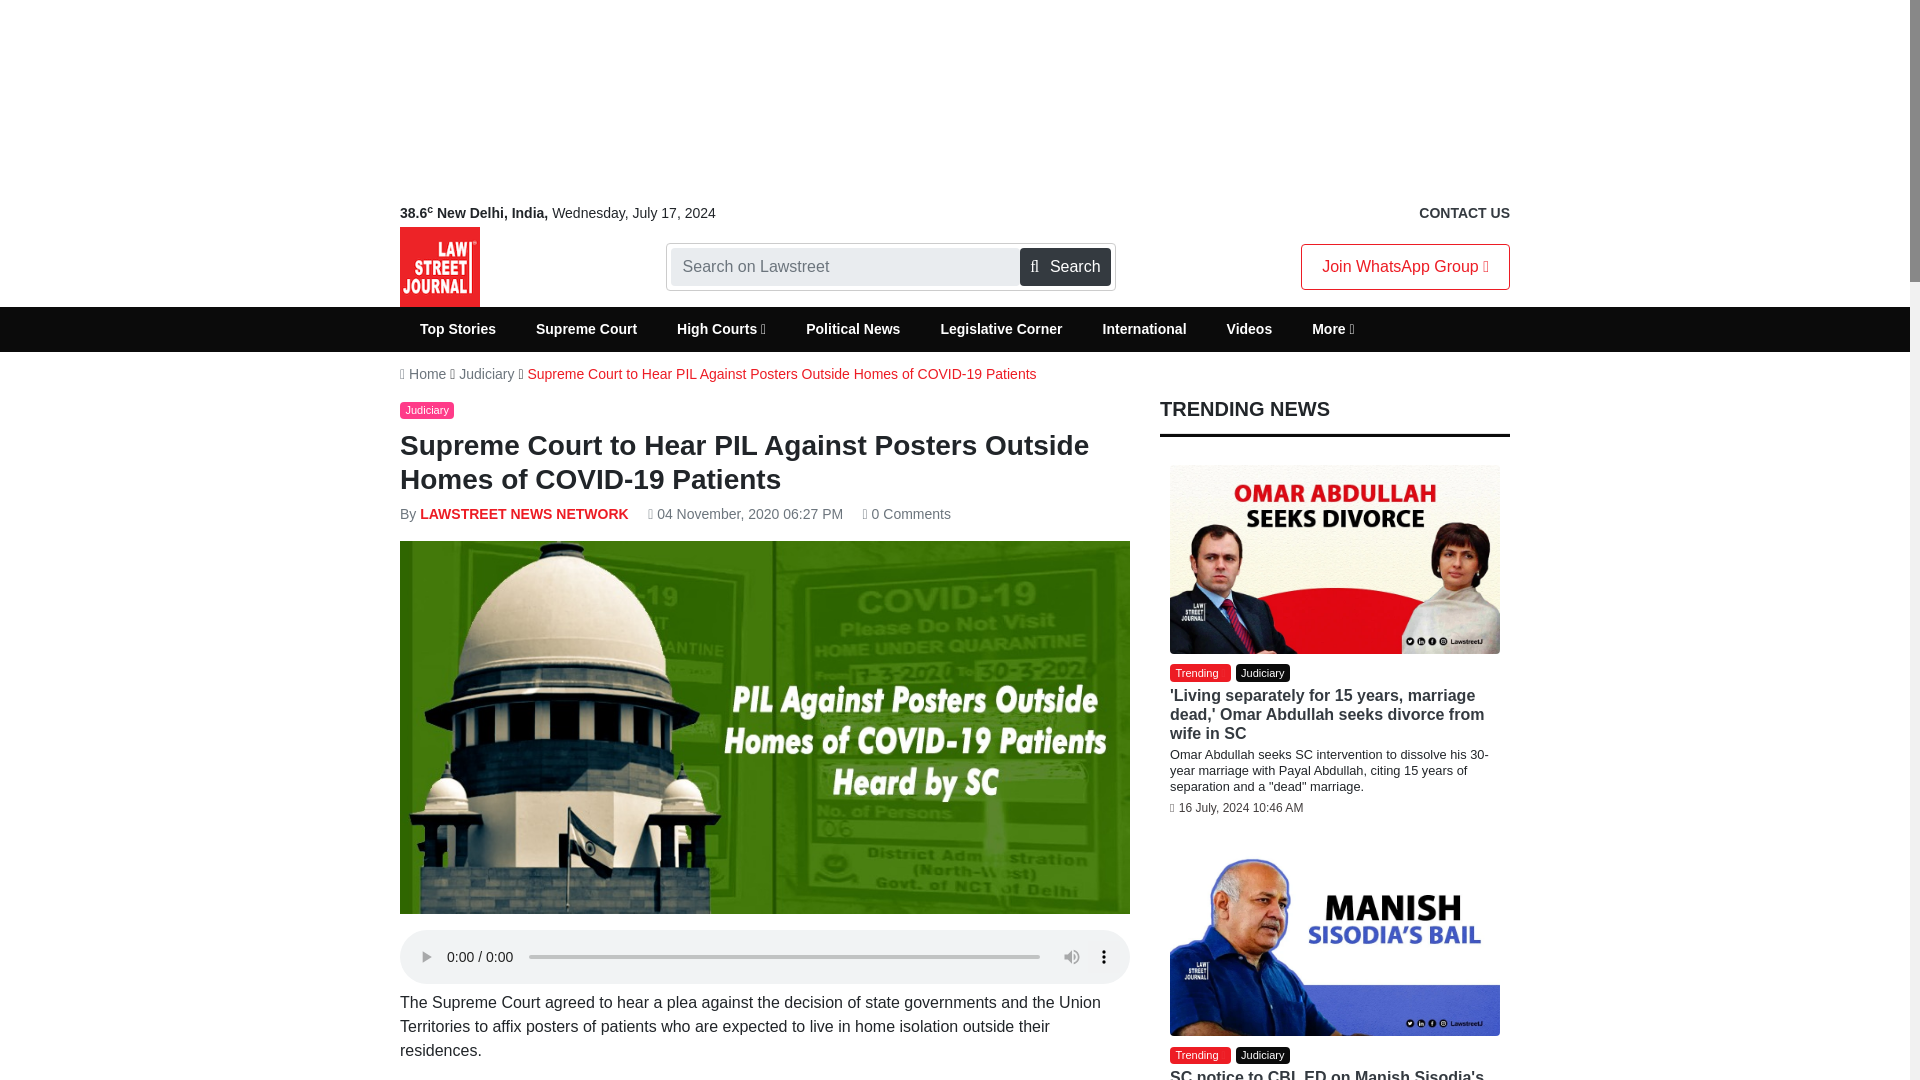 This screenshot has height=1080, width=1920. Describe the element at coordinates (1000, 329) in the screenshot. I see `Legislative Corner` at that location.